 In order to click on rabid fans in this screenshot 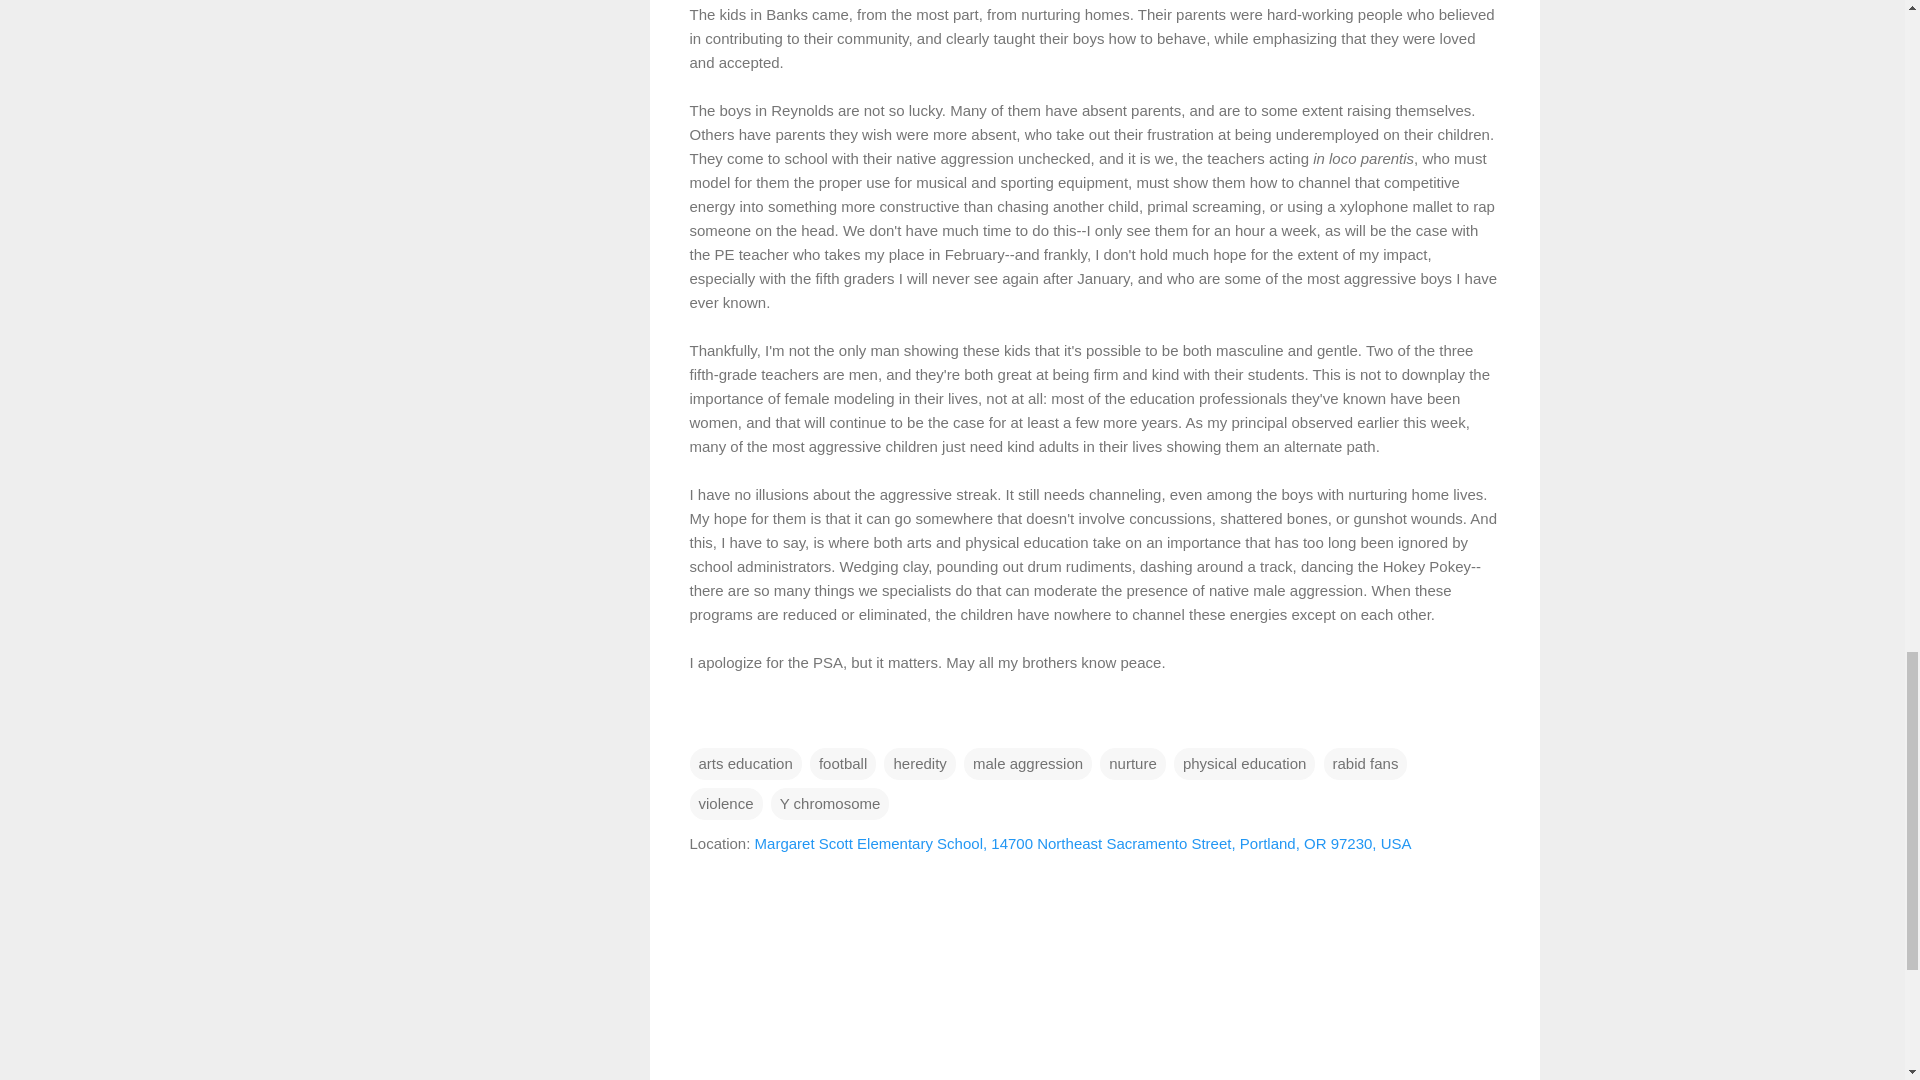, I will do `click(1366, 764)`.